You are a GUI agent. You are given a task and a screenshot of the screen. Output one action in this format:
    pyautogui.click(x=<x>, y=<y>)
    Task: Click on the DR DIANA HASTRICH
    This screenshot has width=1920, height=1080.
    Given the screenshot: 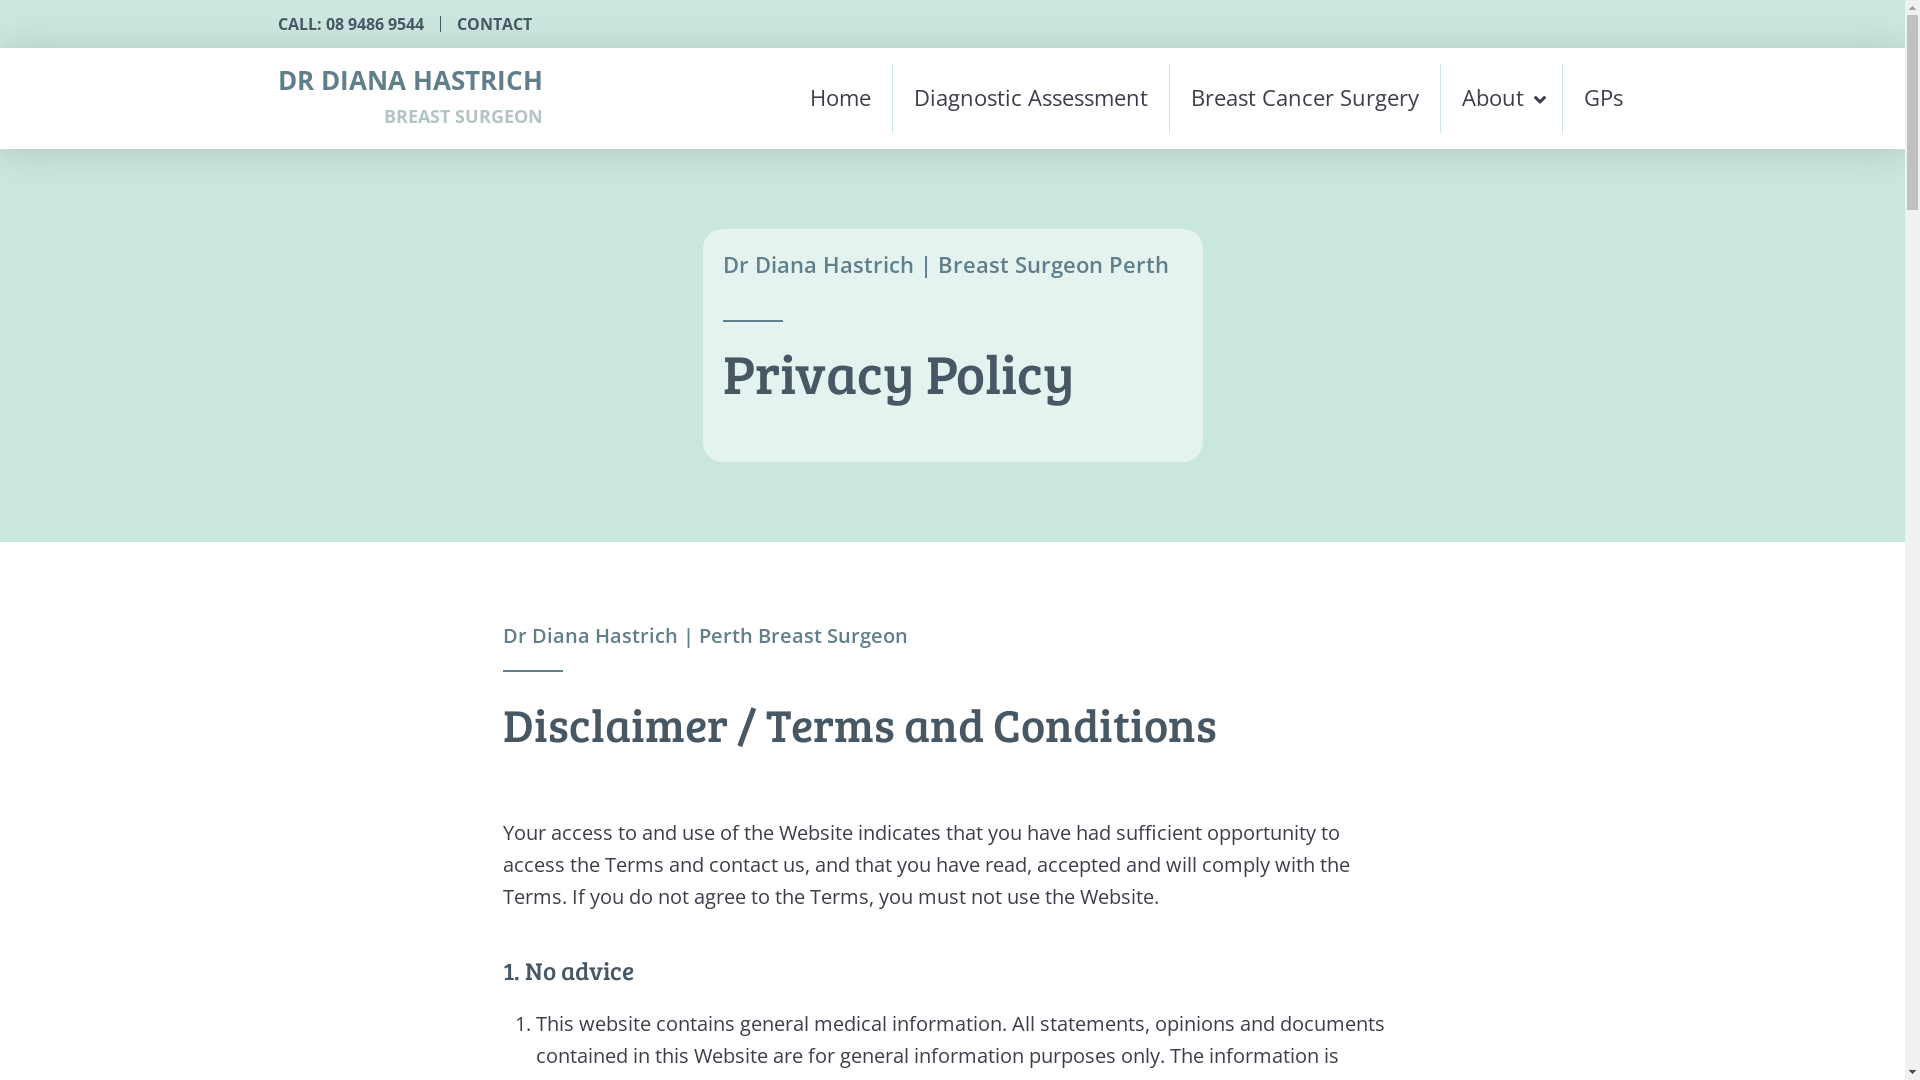 What is the action you would take?
    pyautogui.click(x=410, y=80)
    